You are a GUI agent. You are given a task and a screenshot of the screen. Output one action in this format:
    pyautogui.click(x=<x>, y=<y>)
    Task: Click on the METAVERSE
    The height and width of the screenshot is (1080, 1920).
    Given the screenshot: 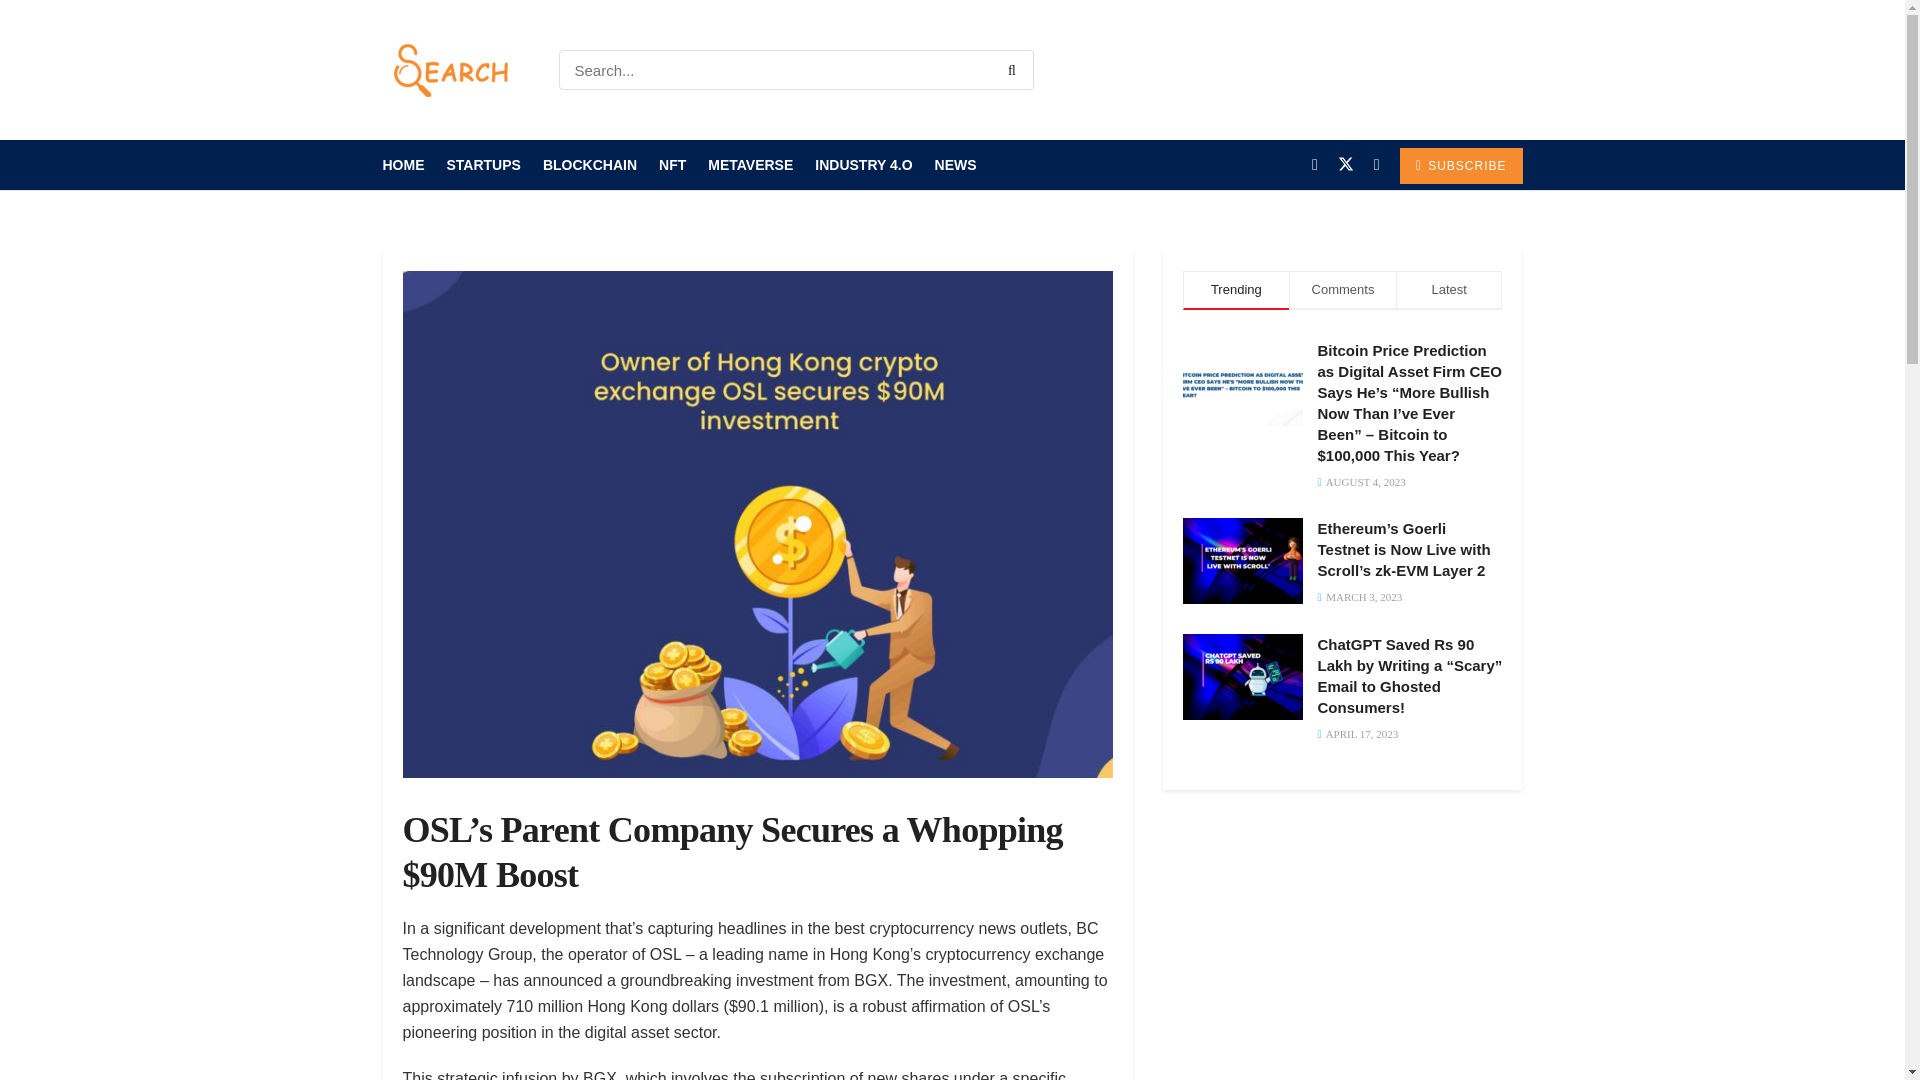 What is the action you would take?
    pyautogui.click(x=750, y=165)
    